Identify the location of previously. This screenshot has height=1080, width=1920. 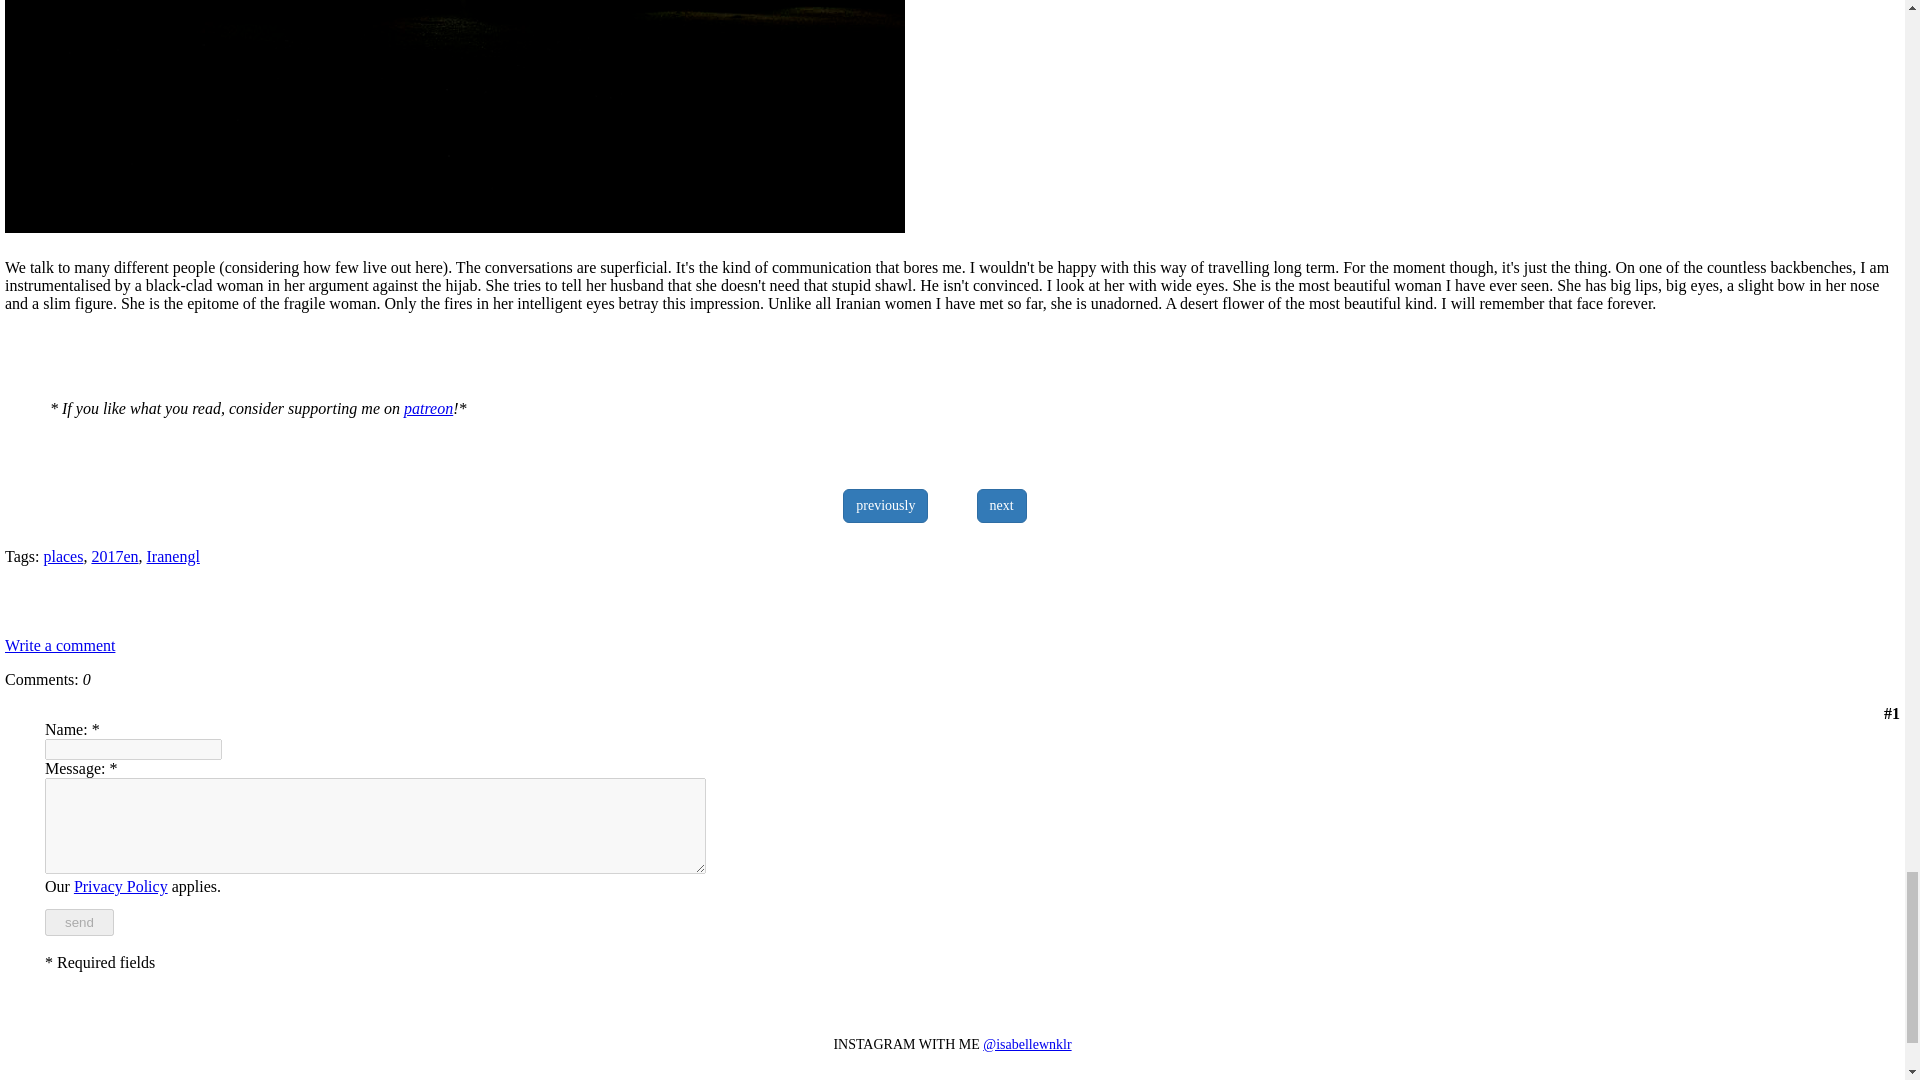
(884, 506).